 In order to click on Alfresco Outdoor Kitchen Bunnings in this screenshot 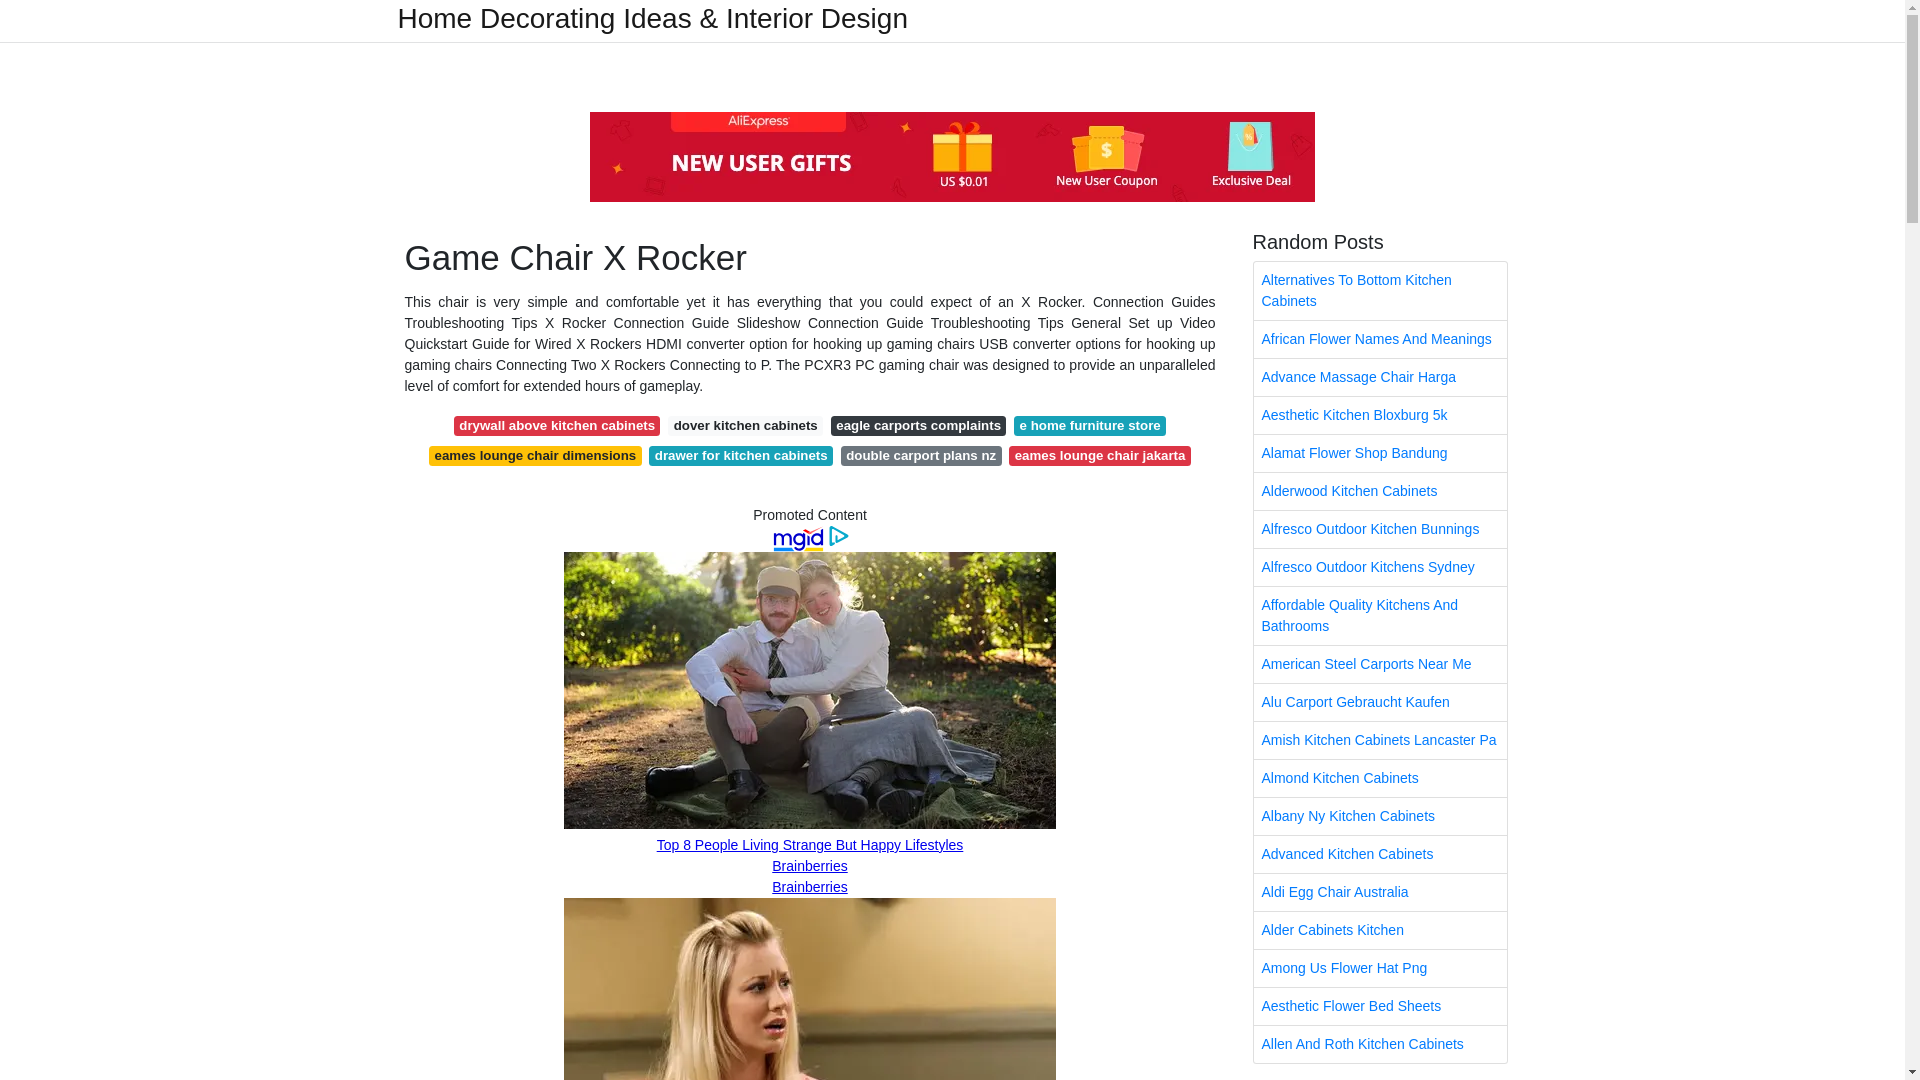, I will do `click(1380, 528)`.